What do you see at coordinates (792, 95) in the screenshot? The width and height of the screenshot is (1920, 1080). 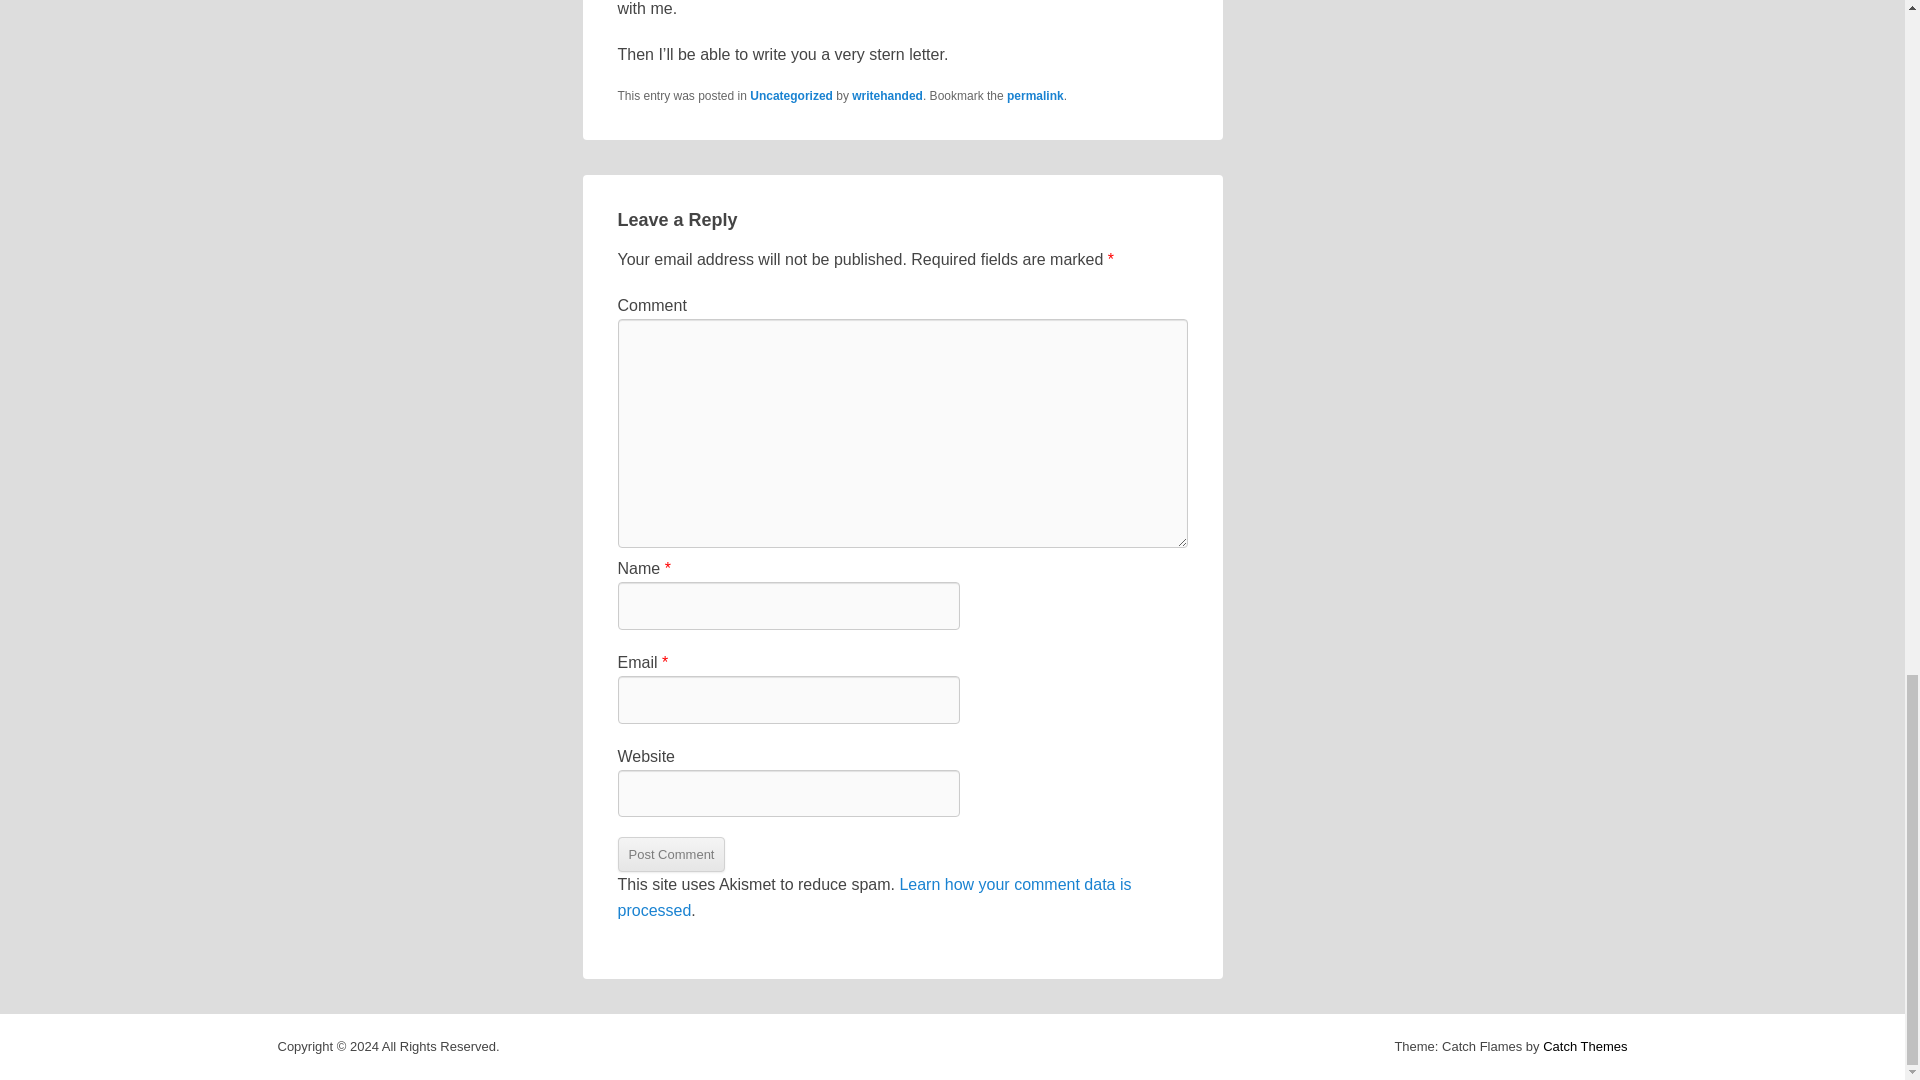 I see `Uncategorized` at bounding box center [792, 95].